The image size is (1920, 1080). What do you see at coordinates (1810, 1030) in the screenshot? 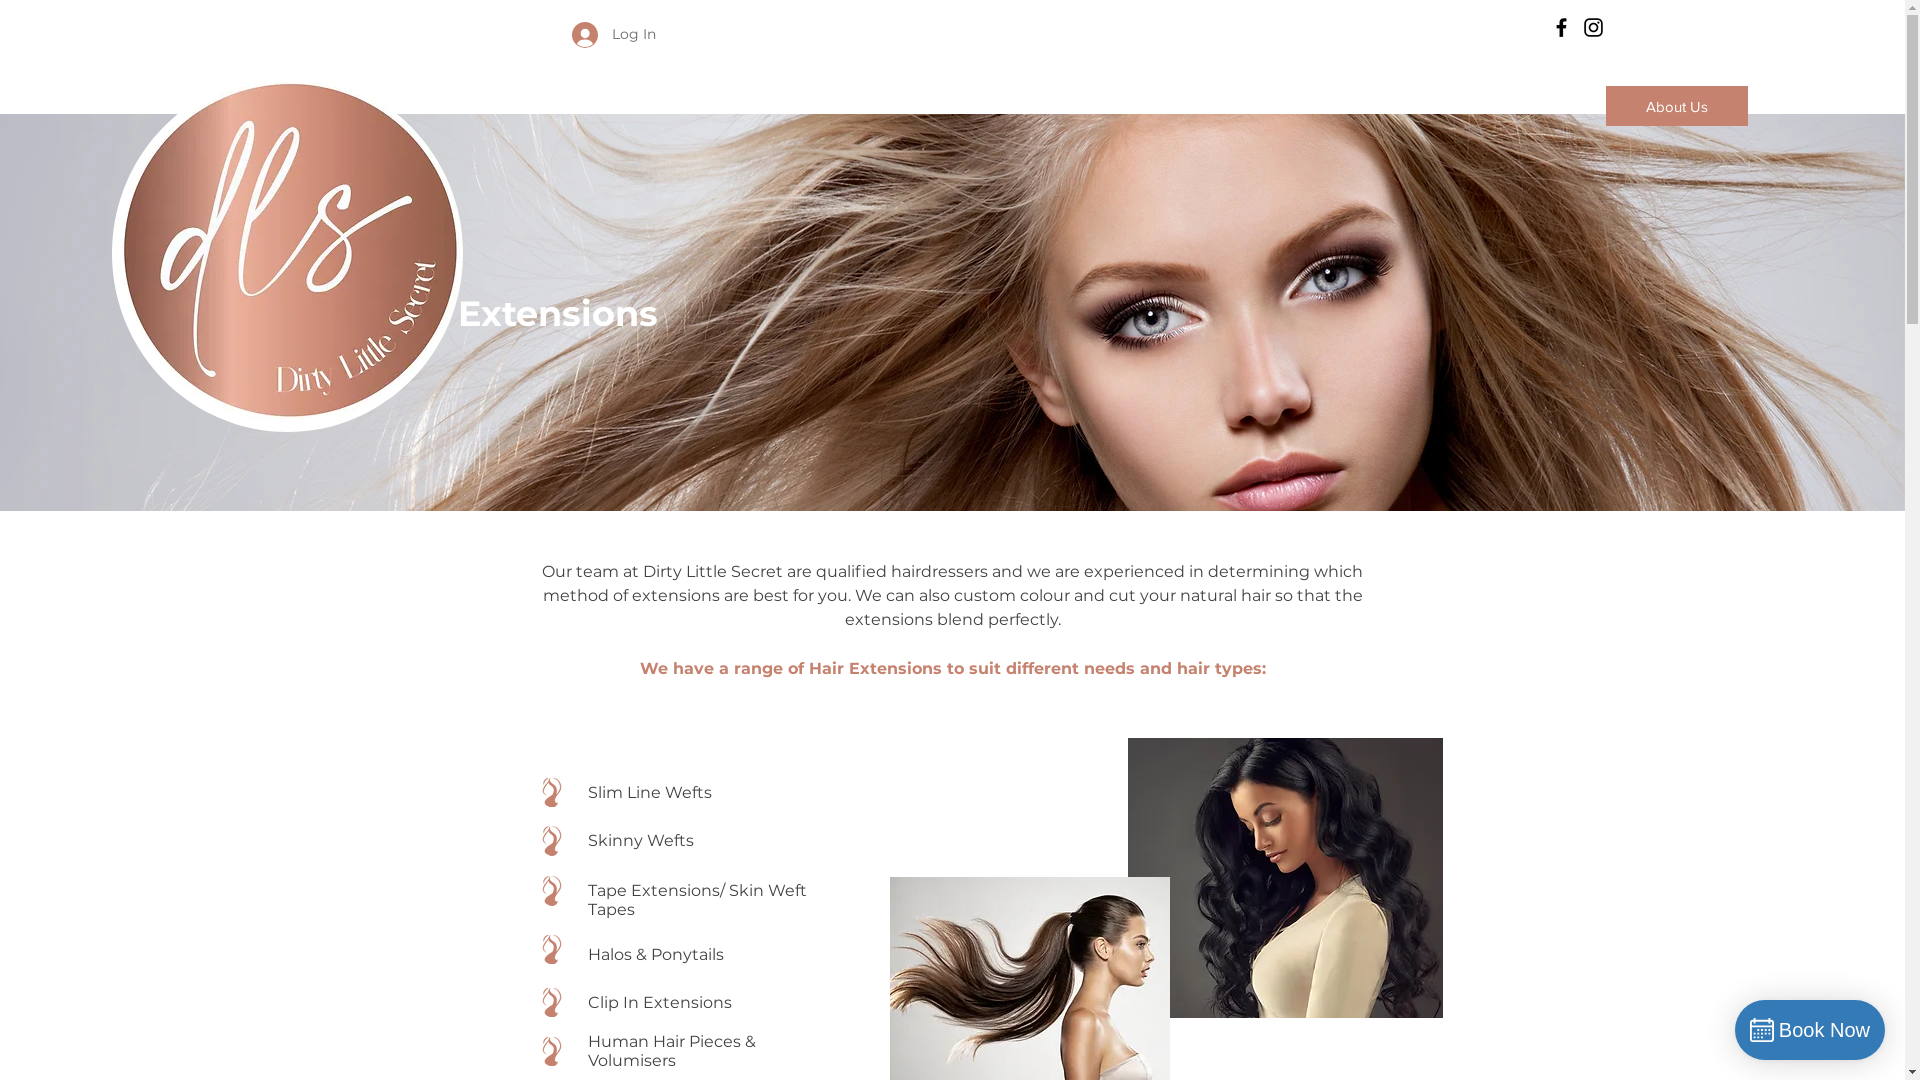
I see `Book Now` at bounding box center [1810, 1030].